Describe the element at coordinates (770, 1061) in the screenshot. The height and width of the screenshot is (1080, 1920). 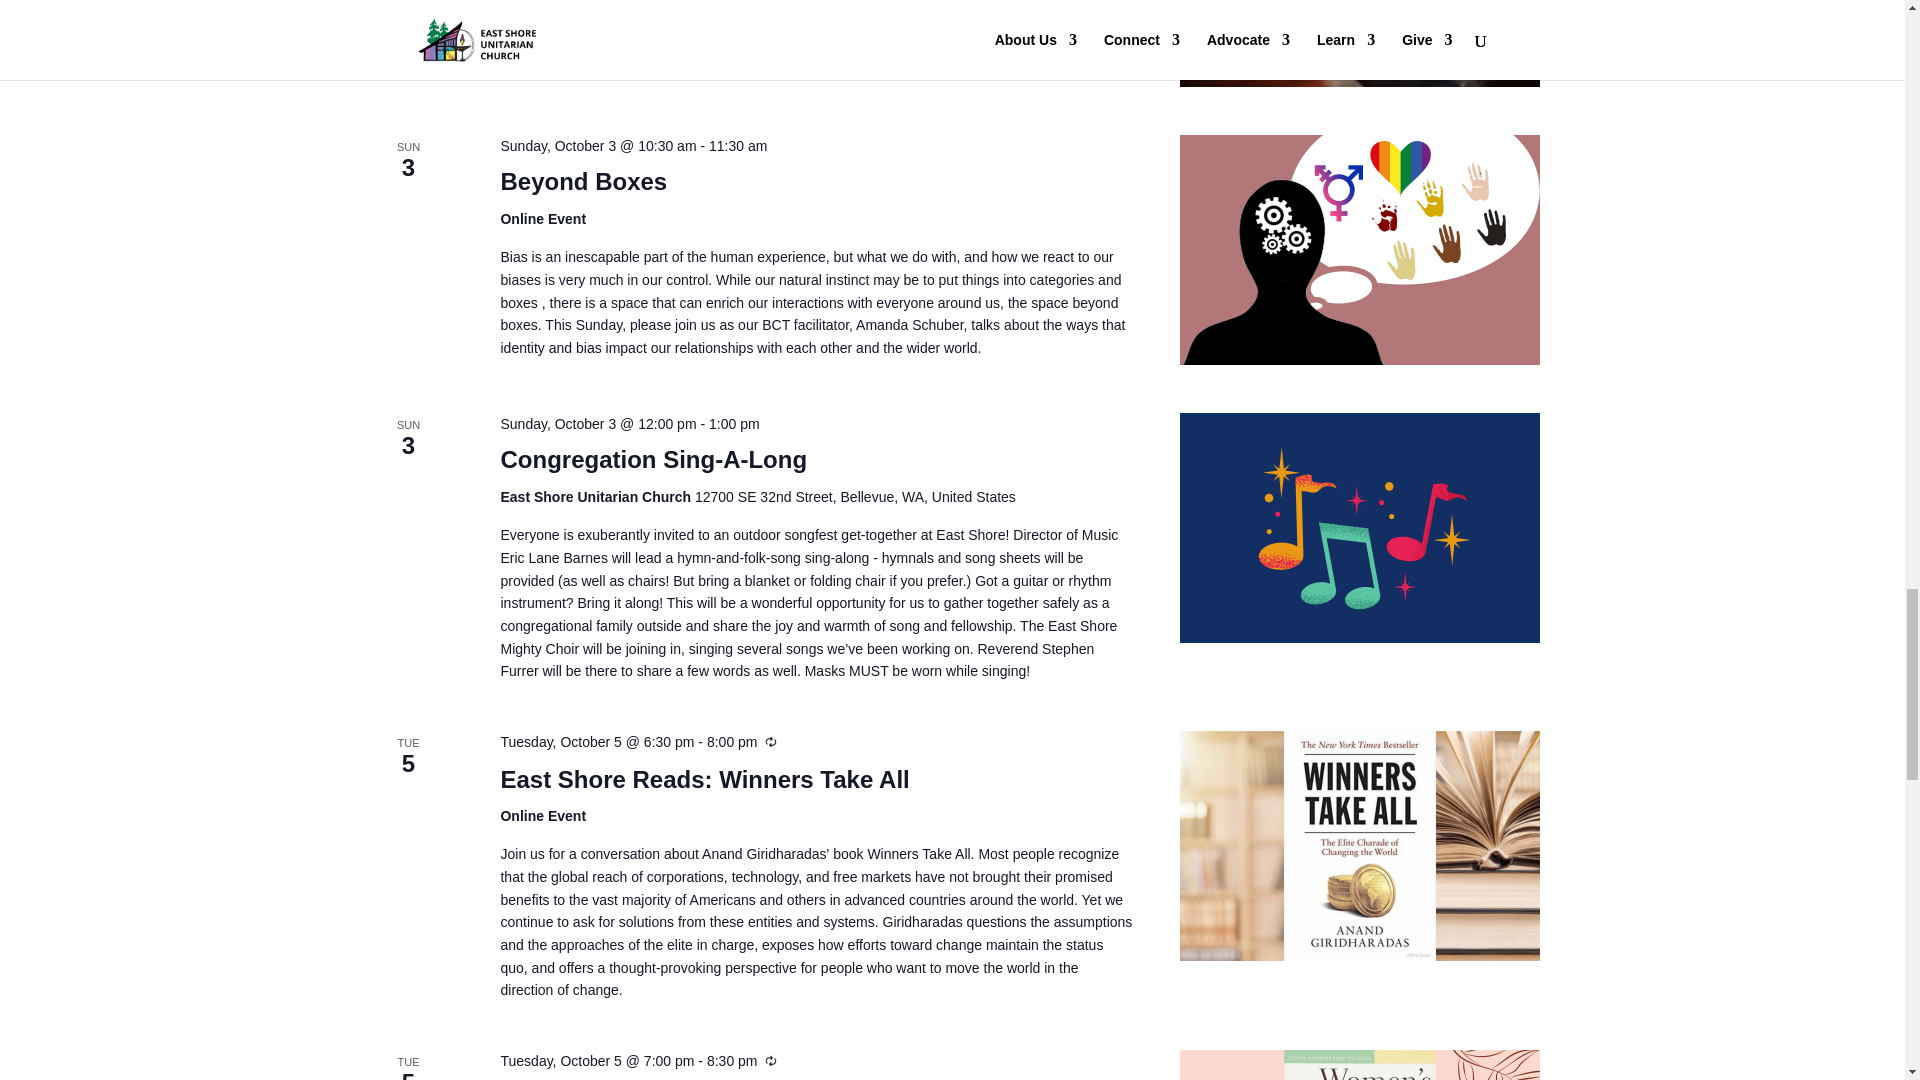
I see `Recurring` at that location.